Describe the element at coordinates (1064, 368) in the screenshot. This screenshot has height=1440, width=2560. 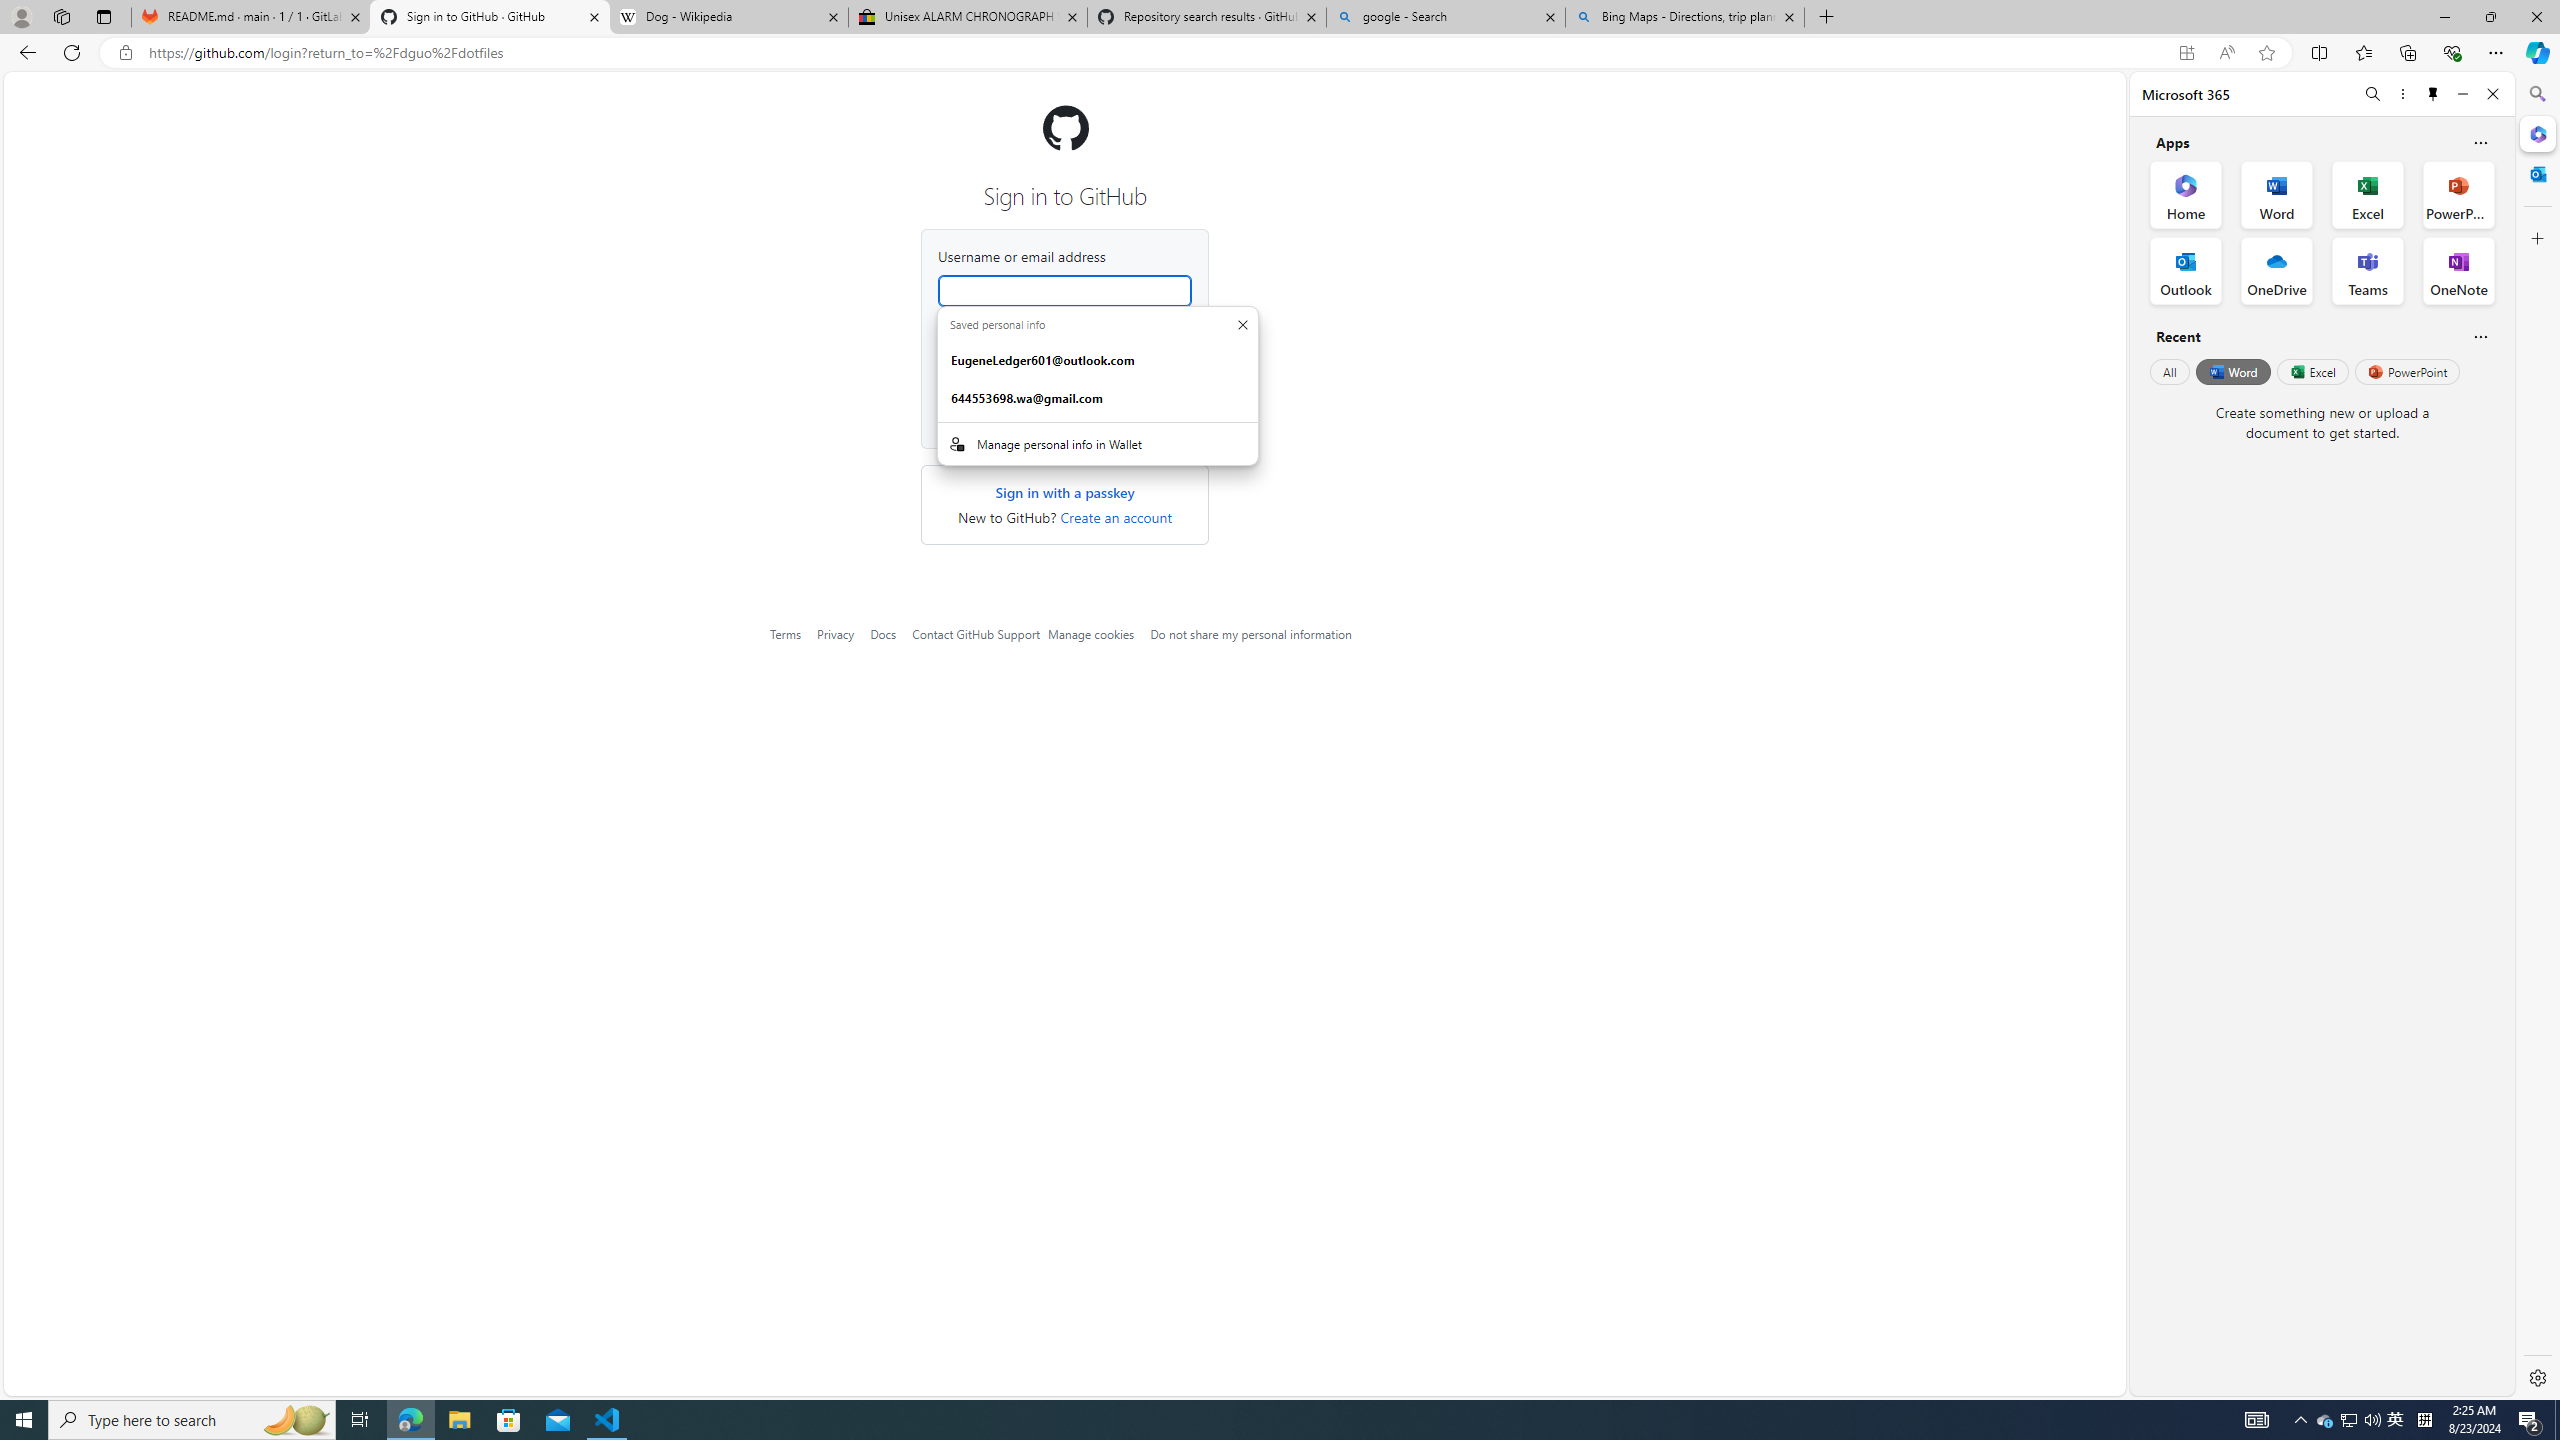
I see `Password` at that location.